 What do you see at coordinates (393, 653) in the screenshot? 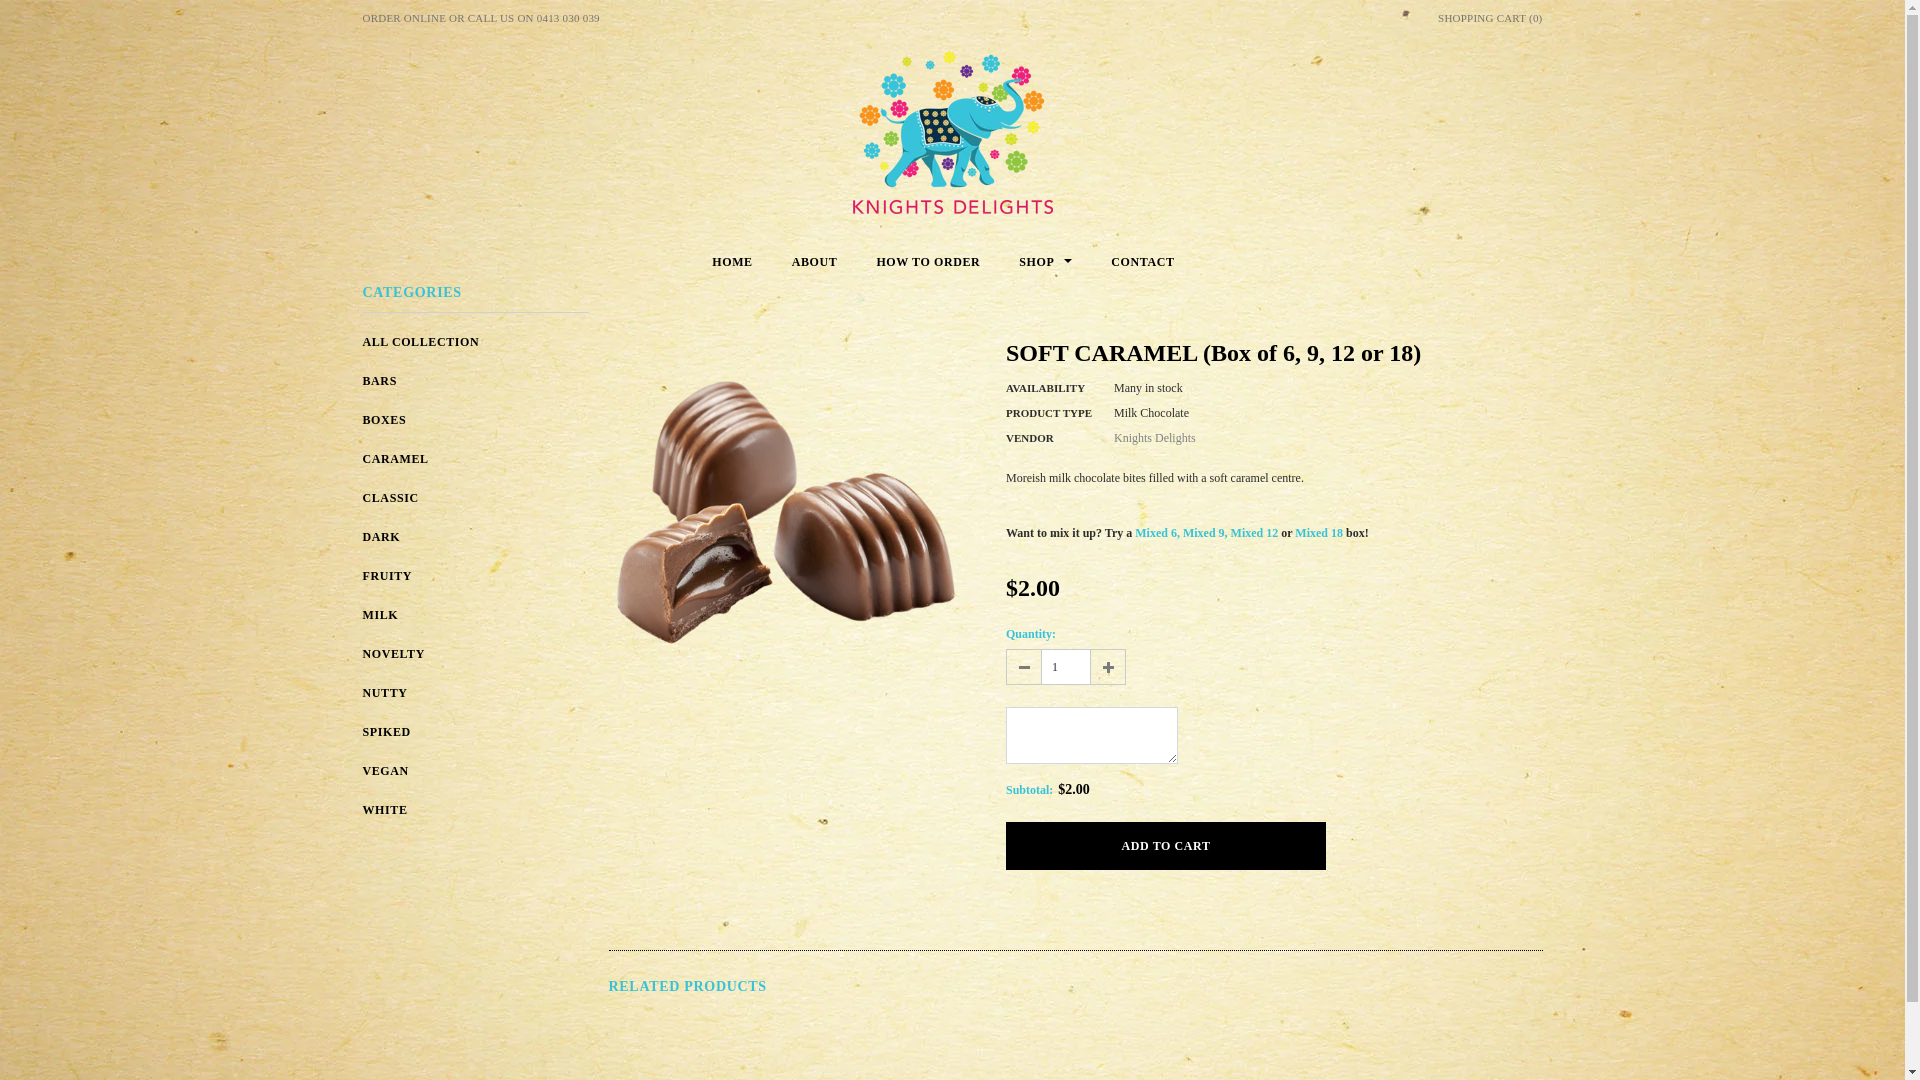
I see `NOVELTY` at bounding box center [393, 653].